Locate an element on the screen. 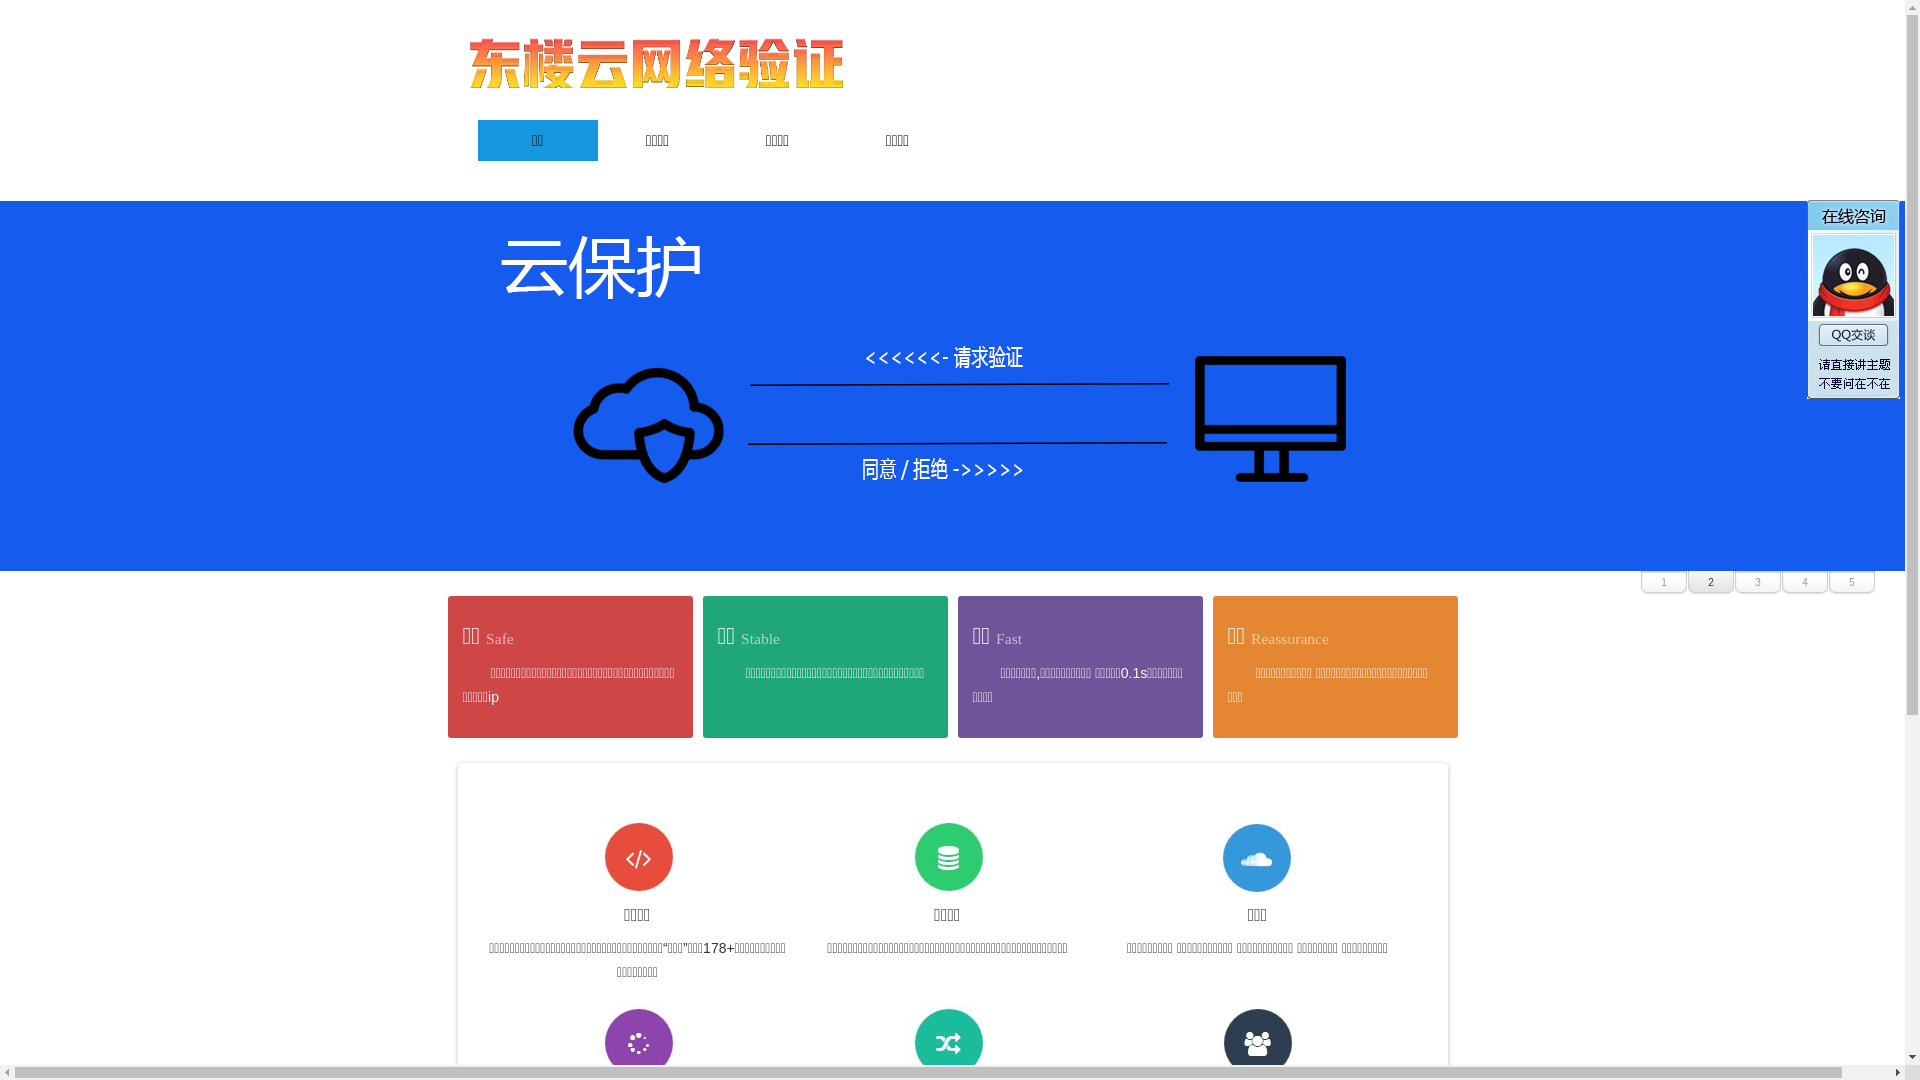 Image resolution: width=1920 pixels, height=1080 pixels. 2 is located at coordinates (1711, 583).